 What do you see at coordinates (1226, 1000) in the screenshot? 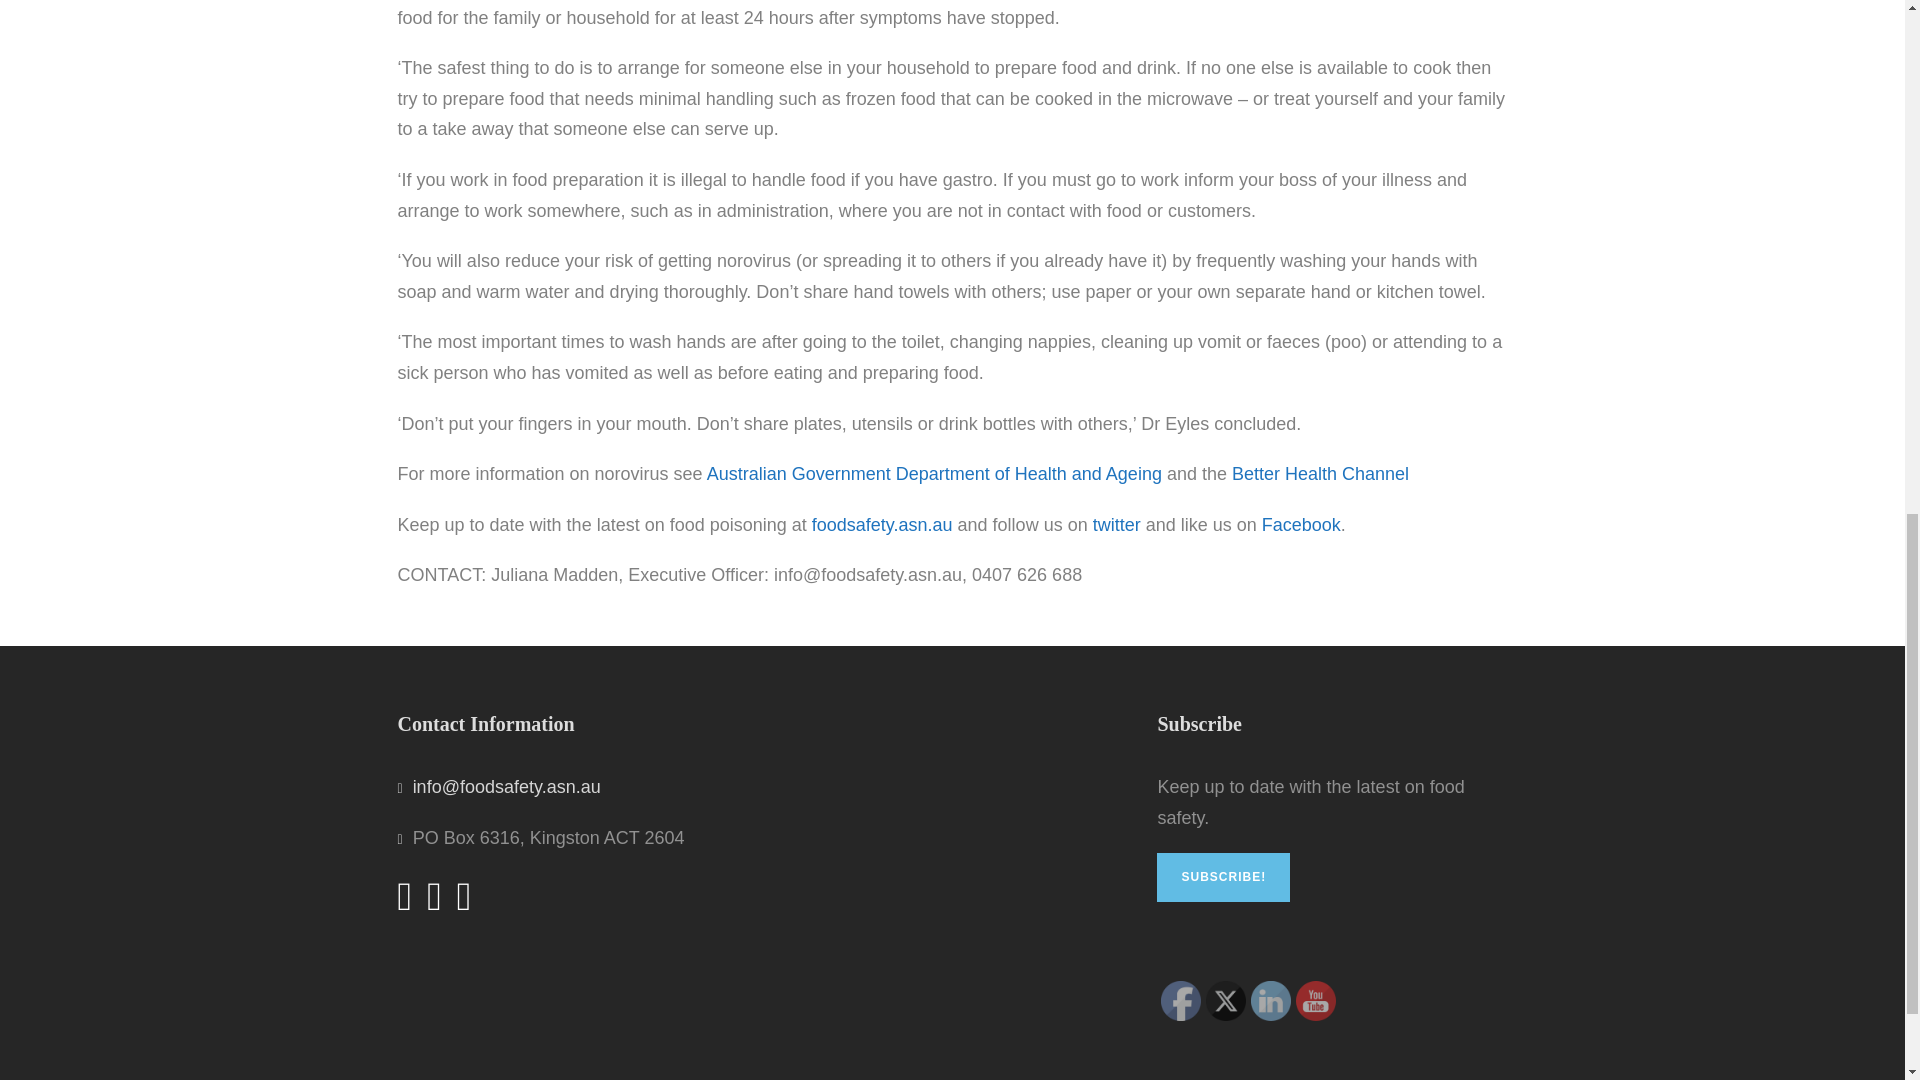
I see `Twitter` at bounding box center [1226, 1000].